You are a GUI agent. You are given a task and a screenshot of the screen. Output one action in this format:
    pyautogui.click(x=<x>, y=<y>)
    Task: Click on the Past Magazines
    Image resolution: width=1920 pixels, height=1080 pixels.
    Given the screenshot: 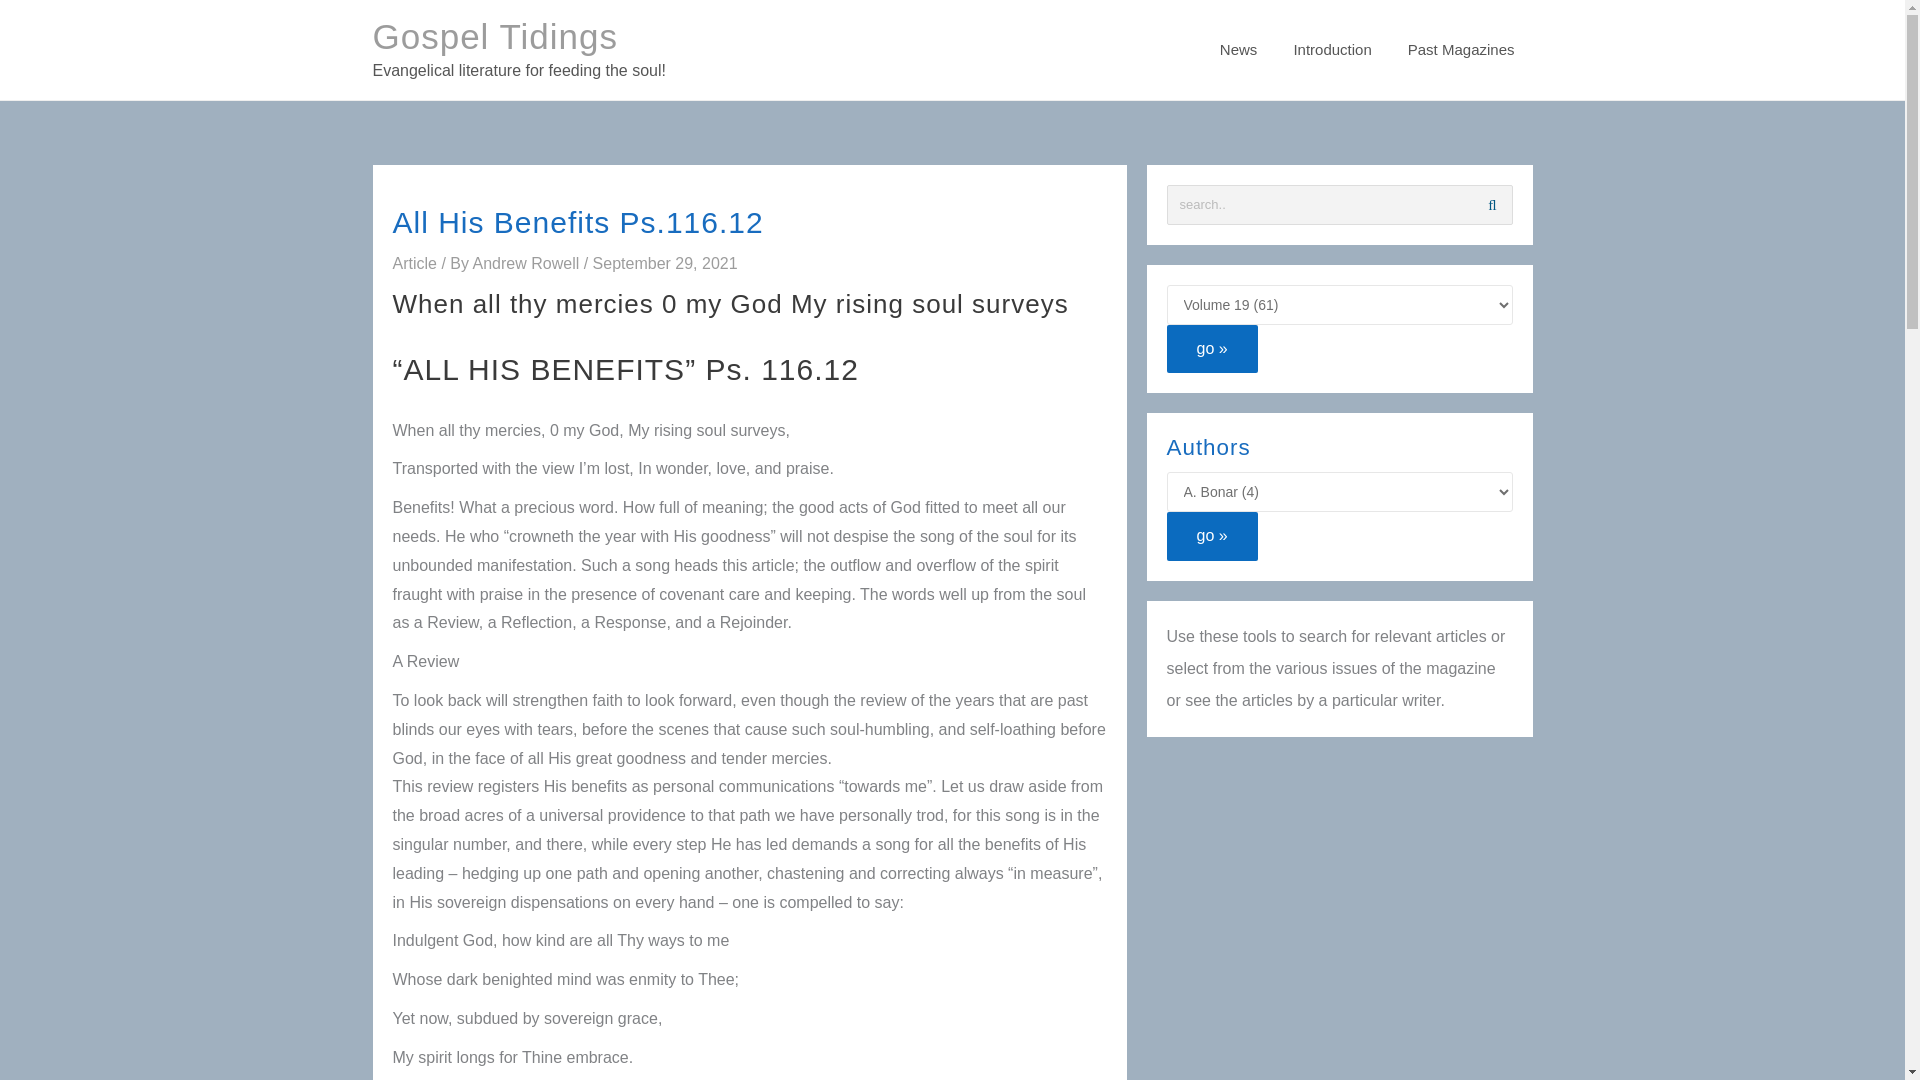 What is the action you would take?
    pyautogui.click(x=1461, y=50)
    